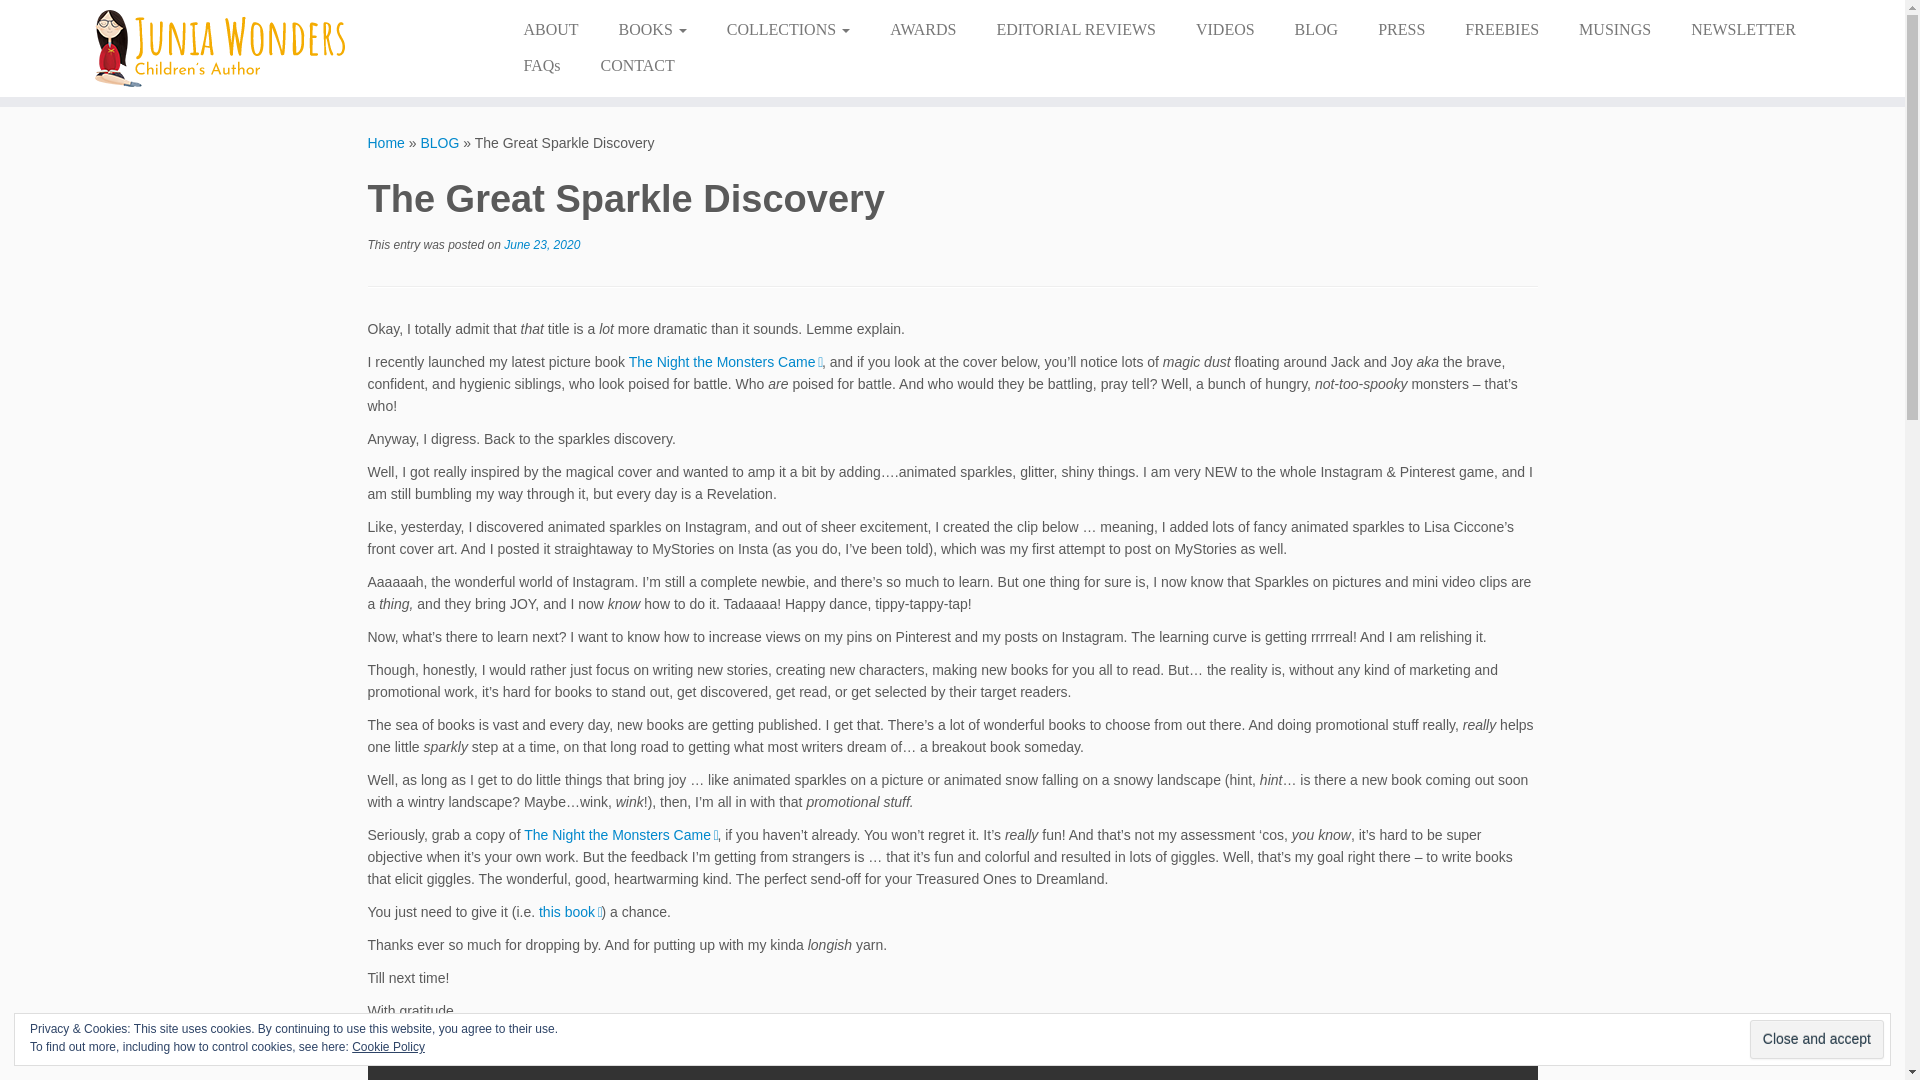 The height and width of the screenshot is (1080, 1920). Describe the element at coordinates (541, 244) in the screenshot. I see `June 23, 2020` at that location.